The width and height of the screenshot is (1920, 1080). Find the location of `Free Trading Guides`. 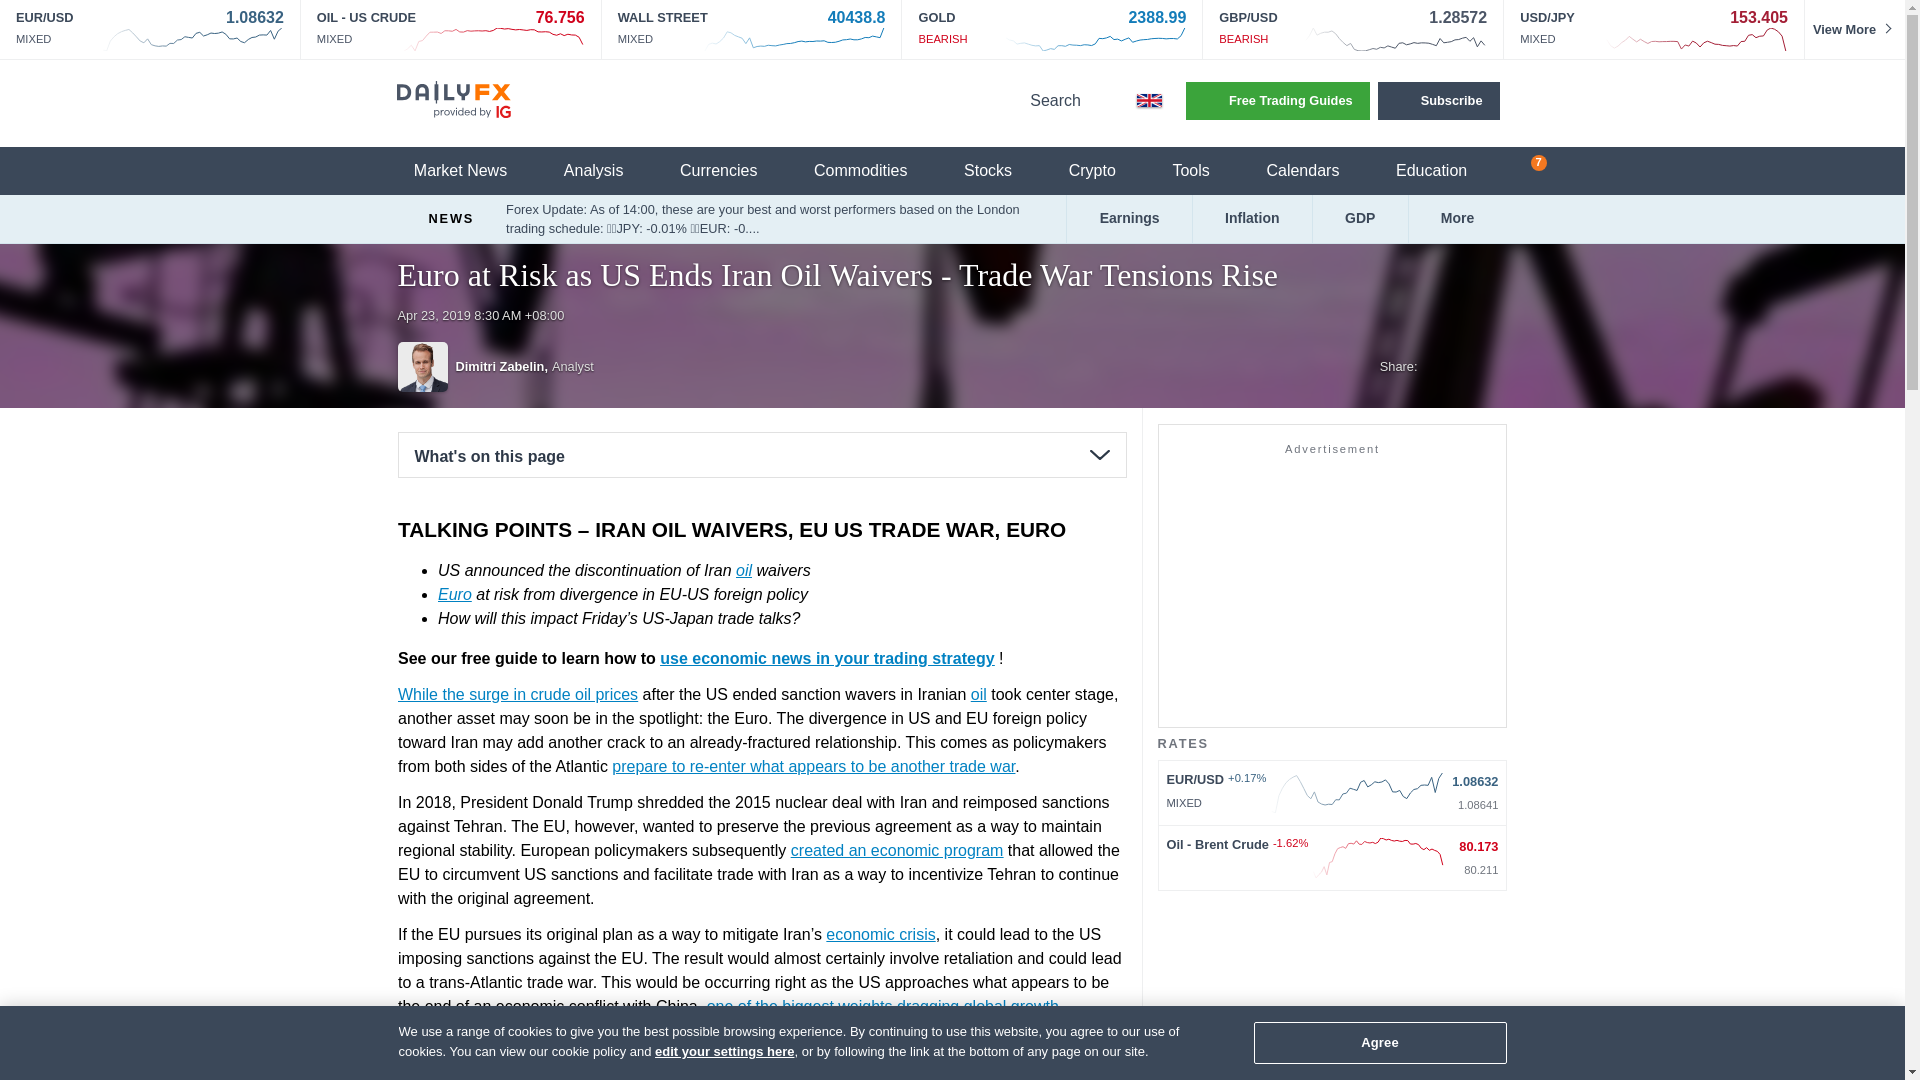

Free Trading Guides is located at coordinates (1278, 100).